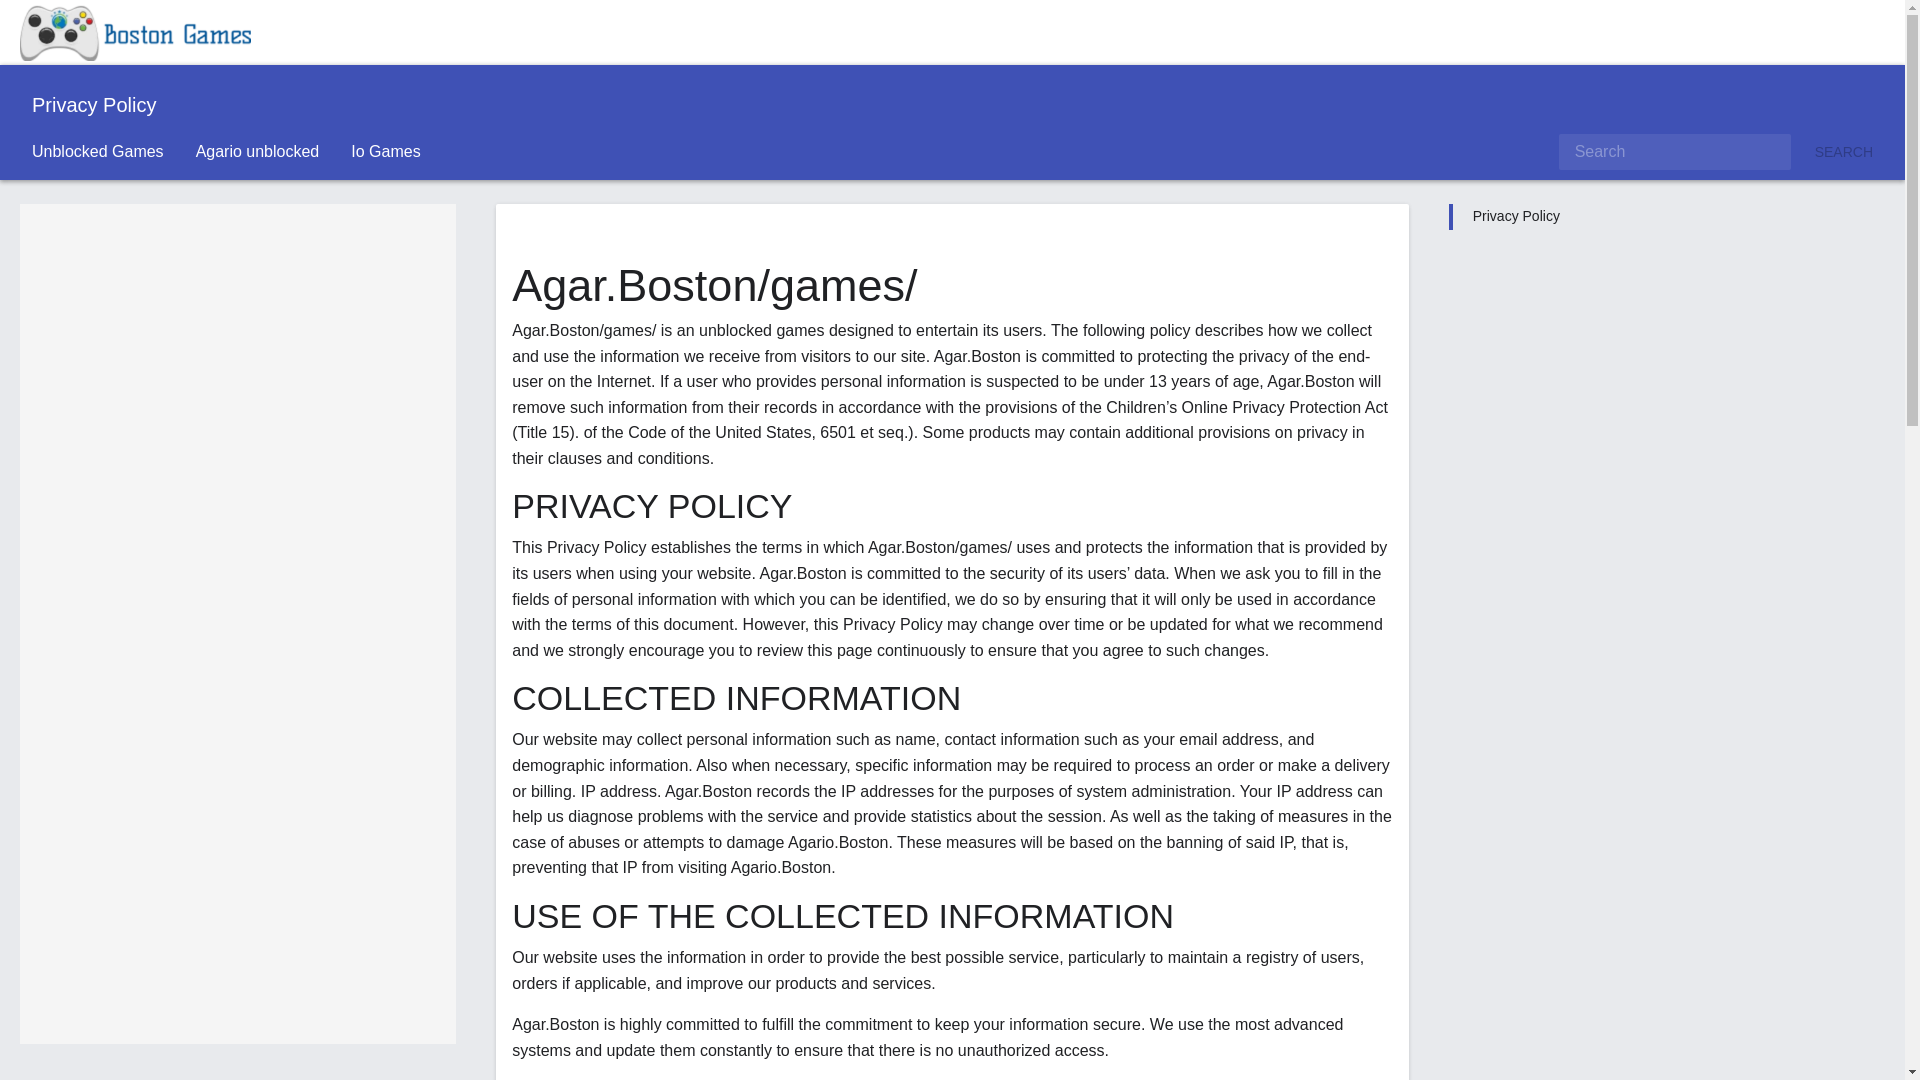  What do you see at coordinates (258, 151) in the screenshot?
I see `Agario unblocked` at bounding box center [258, 151].